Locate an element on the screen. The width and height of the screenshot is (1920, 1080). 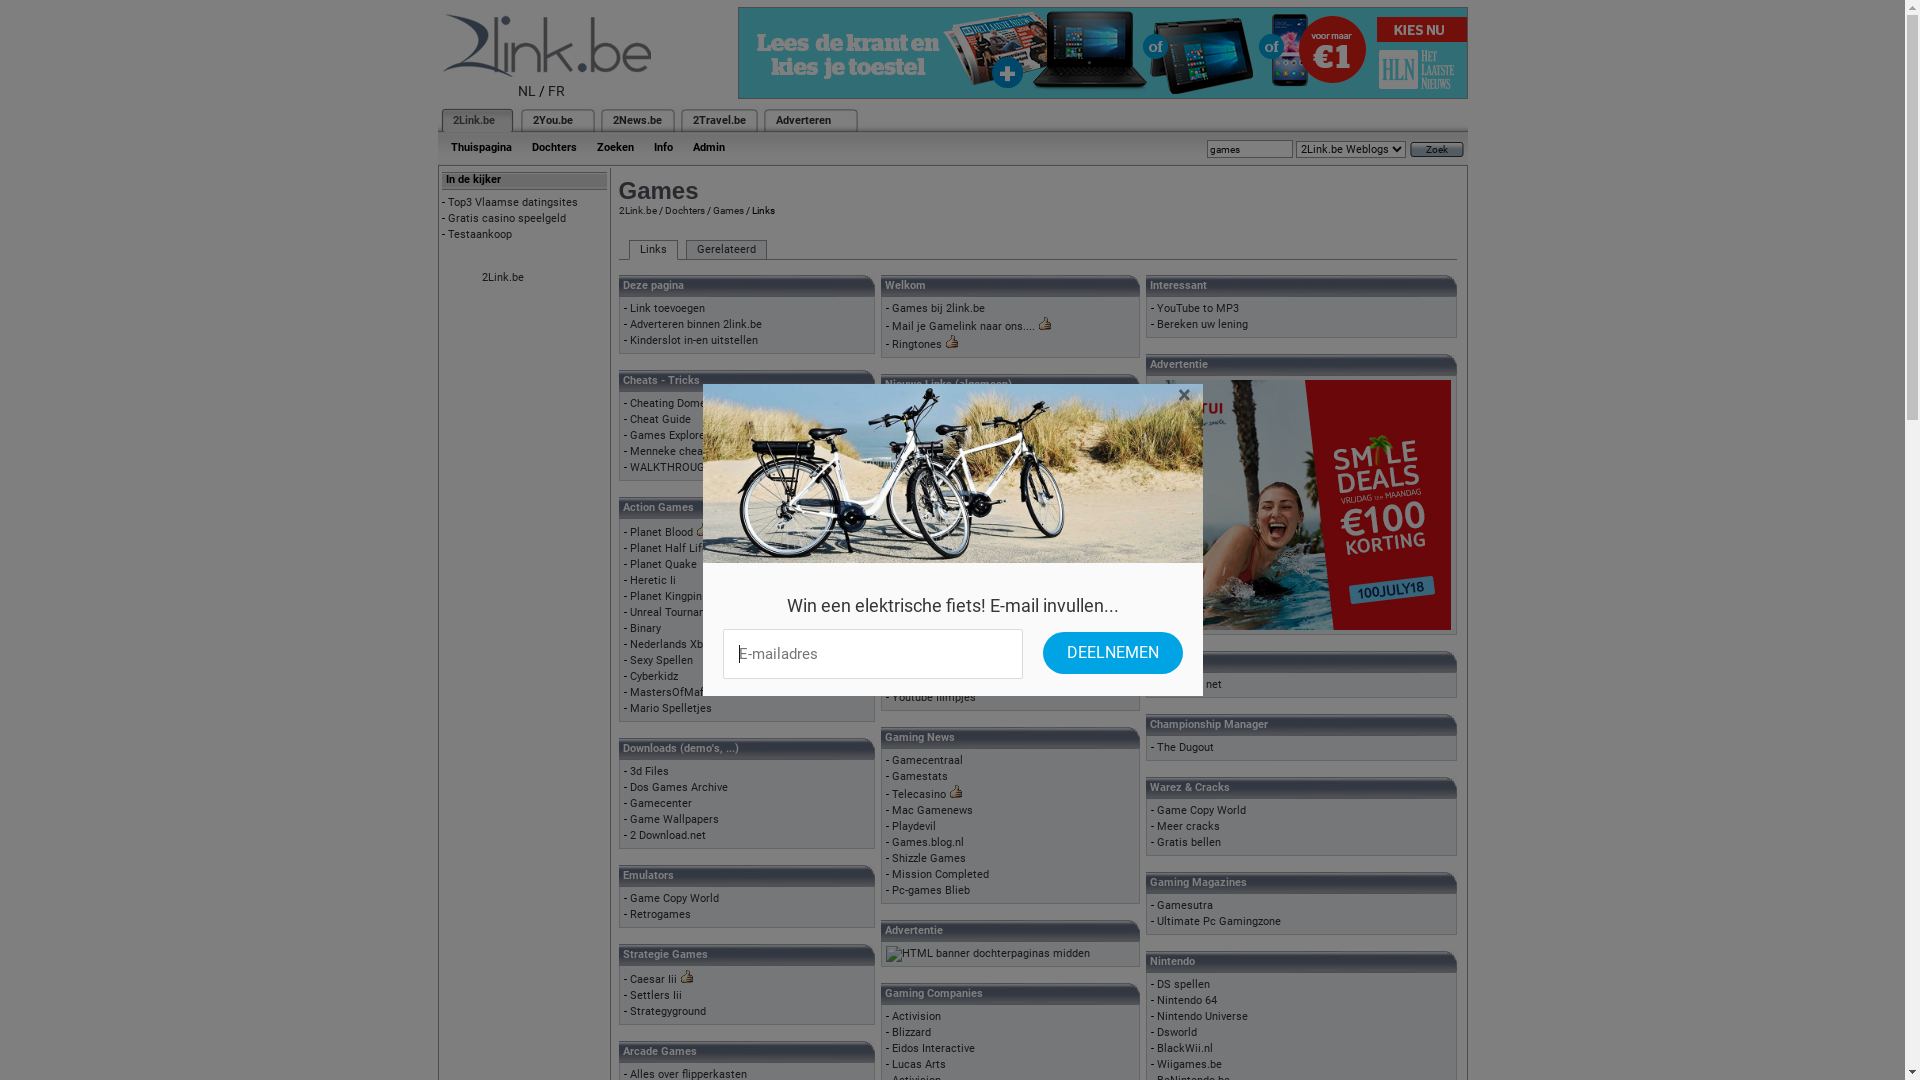
Blizzard is located at coordinates (912, 1032).